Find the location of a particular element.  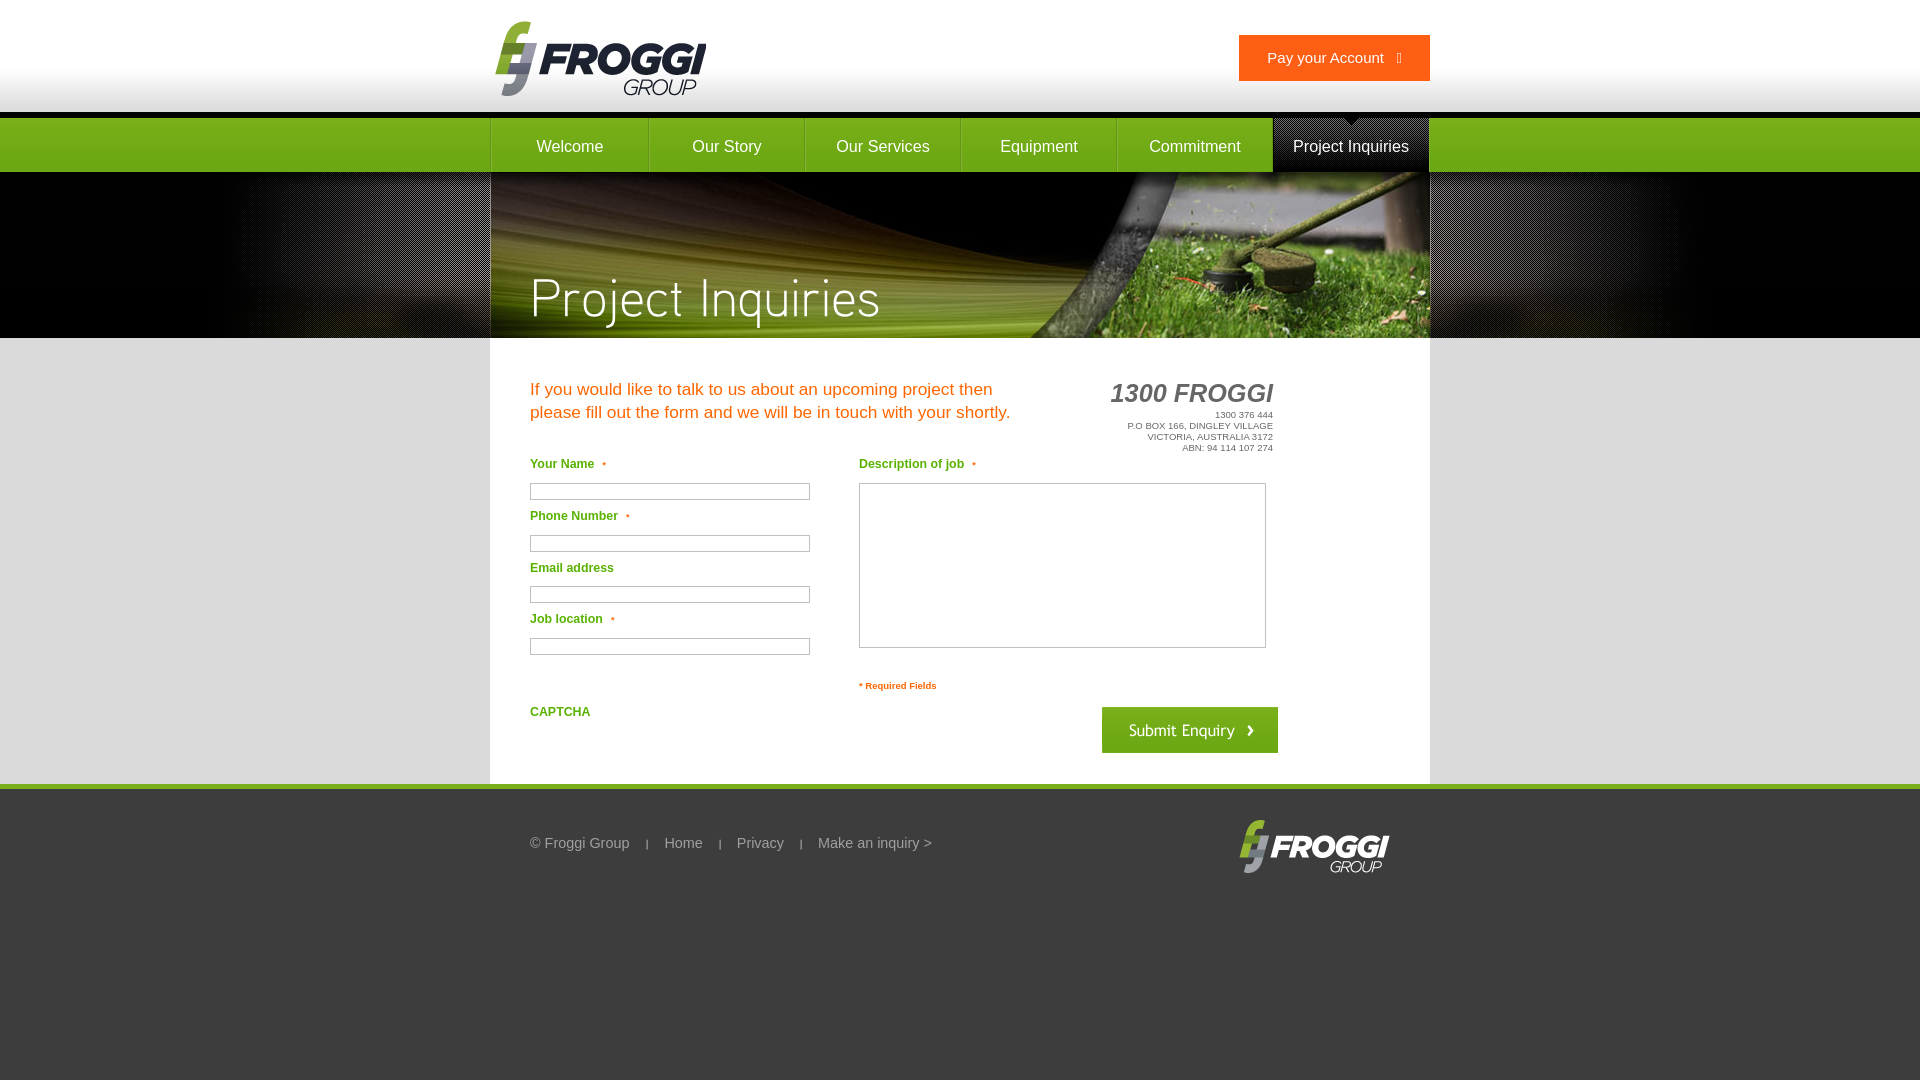

Equipment is located at coordinates (1039, 145).